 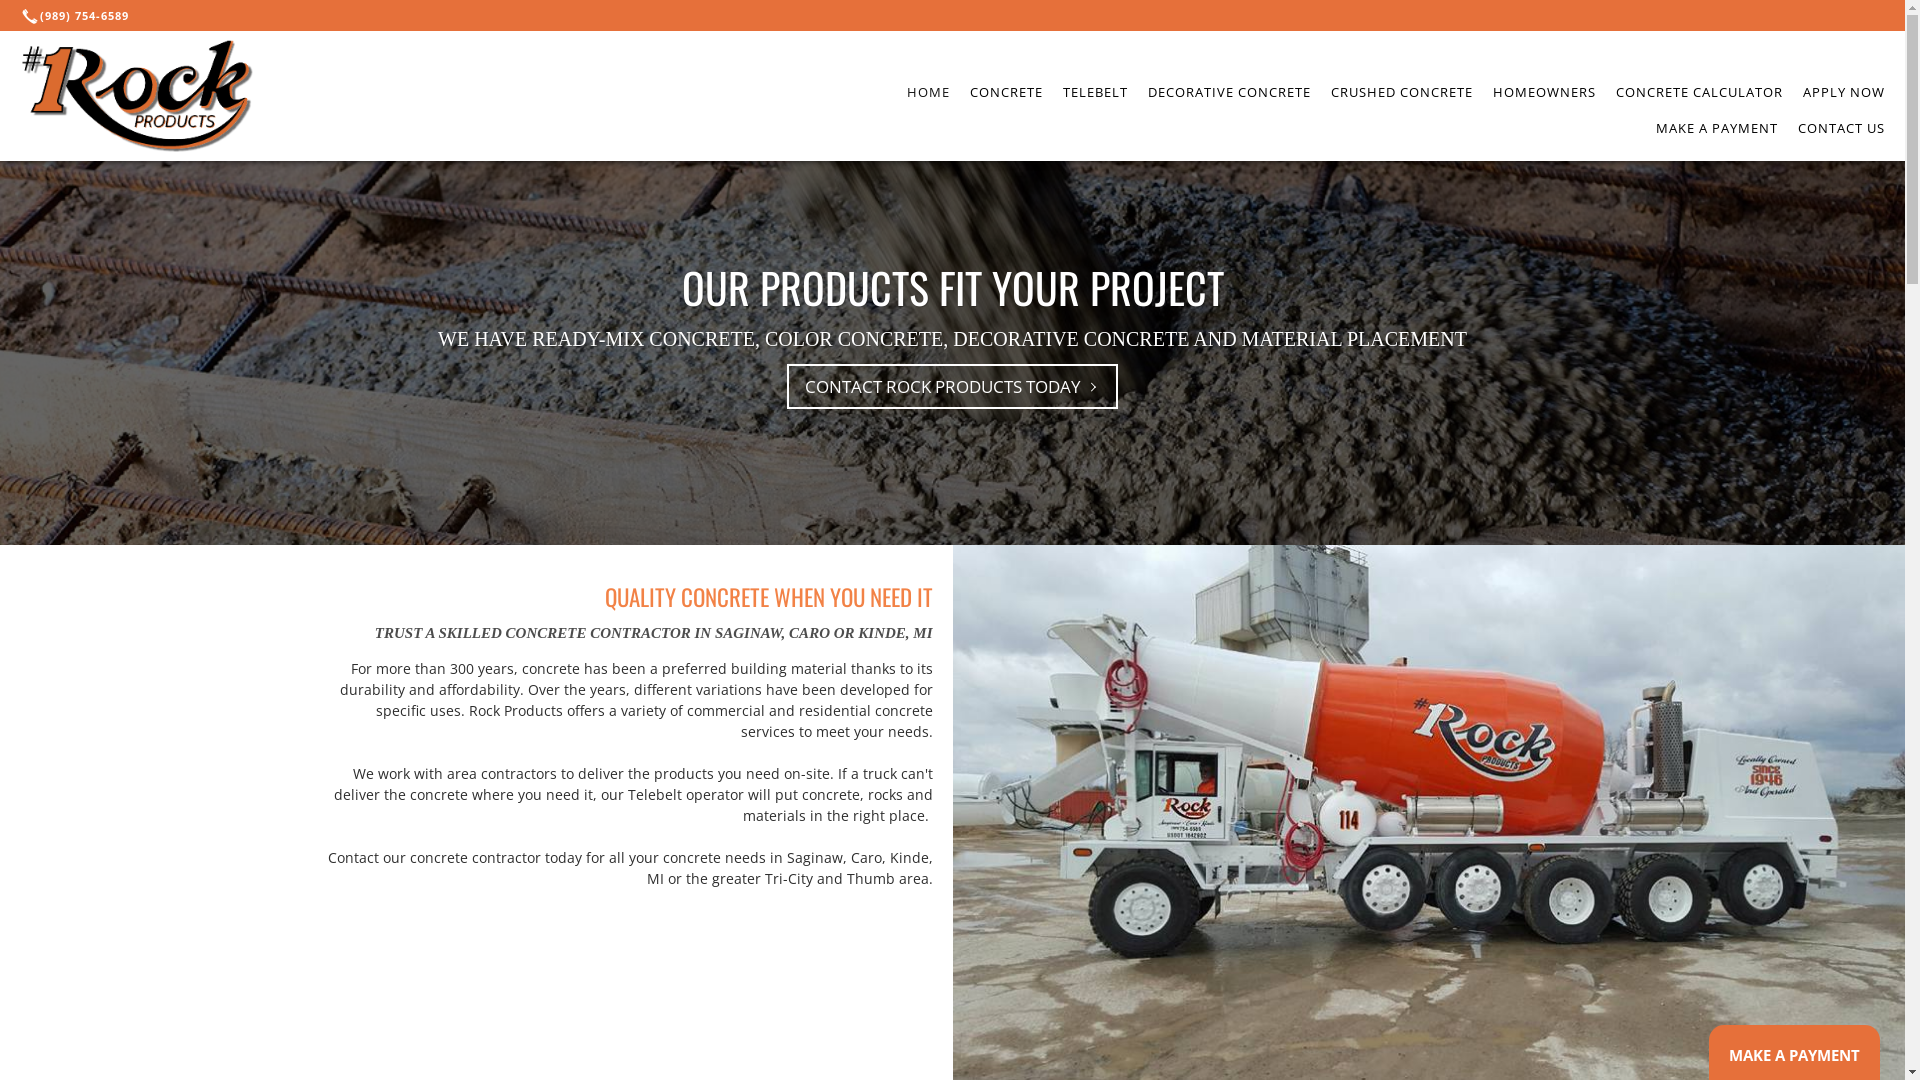 What do you see at coordinates (1544, 92) in the screenshot?
I see `HOMEOWNERS` at bounding box center [1544, 92].